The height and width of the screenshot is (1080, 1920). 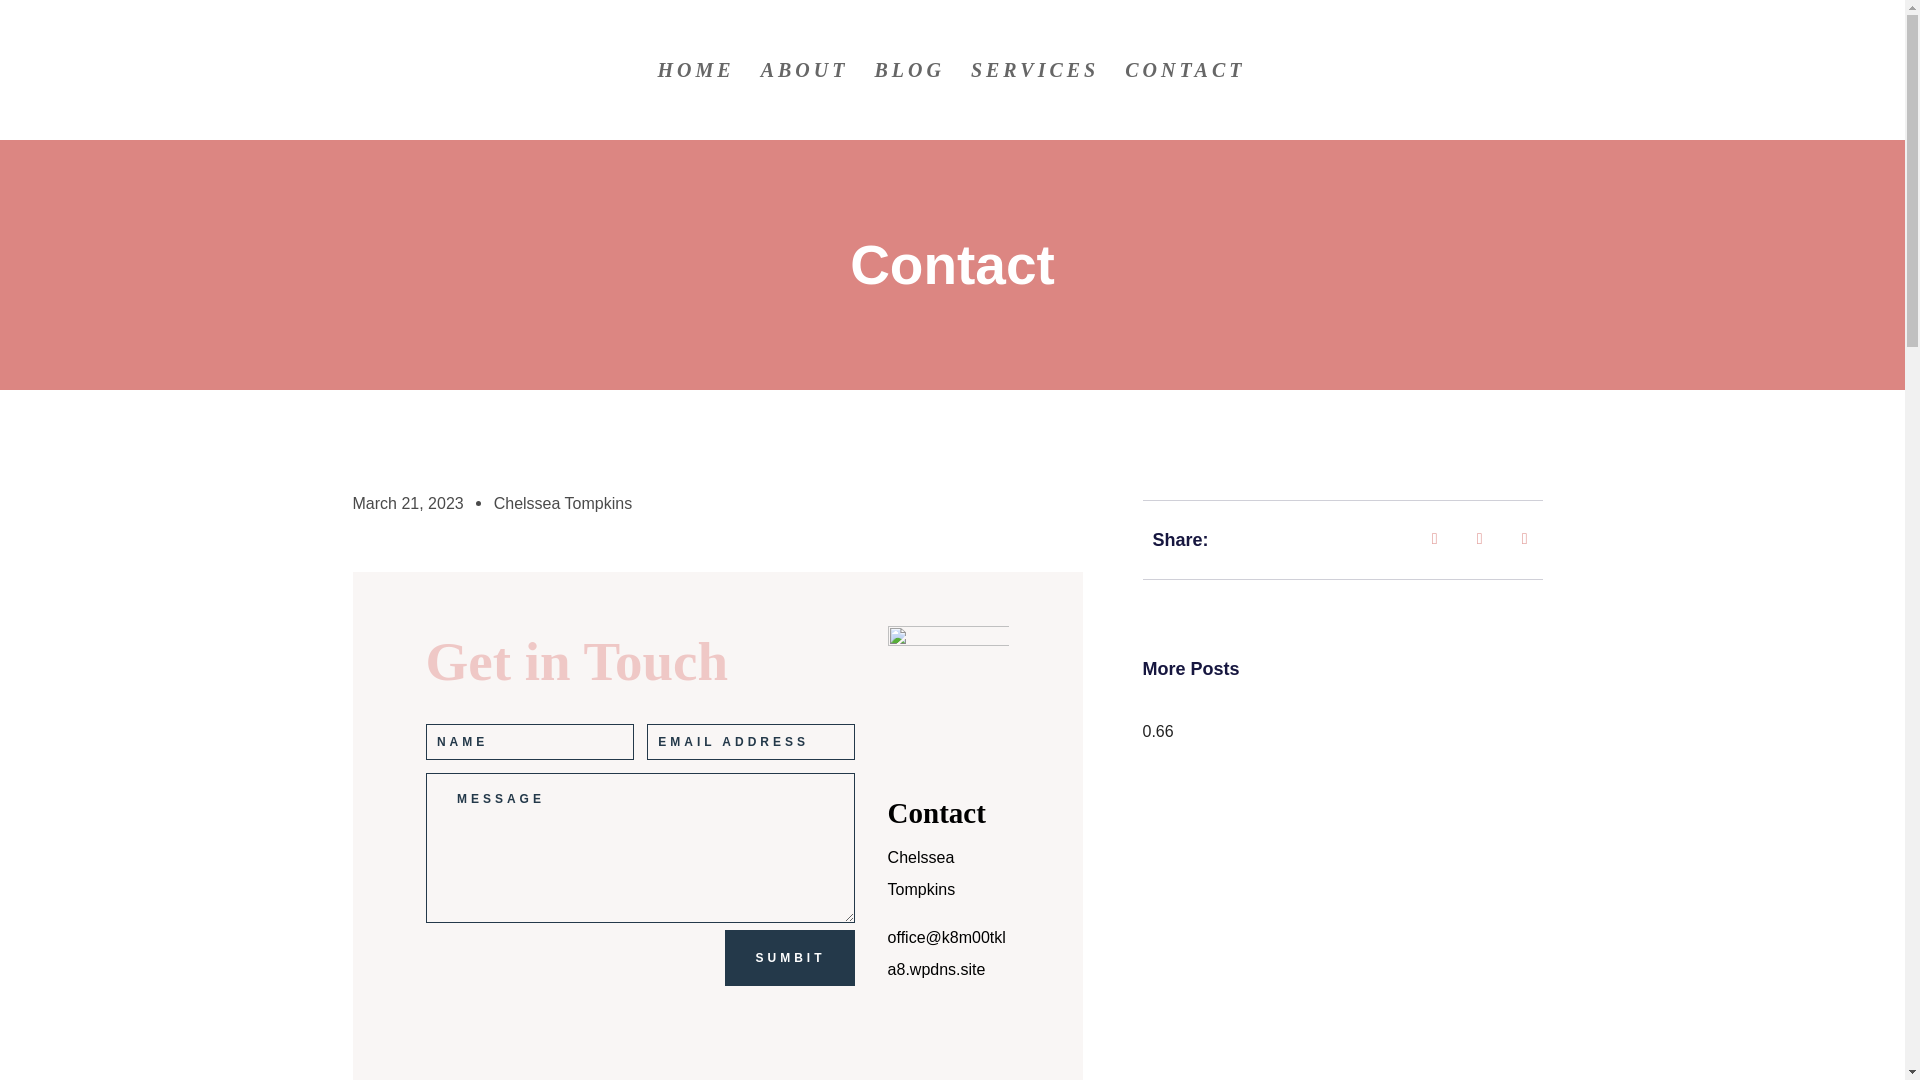 What do you see at coordinates (696, 101) in the screenshot?
I see `HOME` at bounding box center [696, 101].